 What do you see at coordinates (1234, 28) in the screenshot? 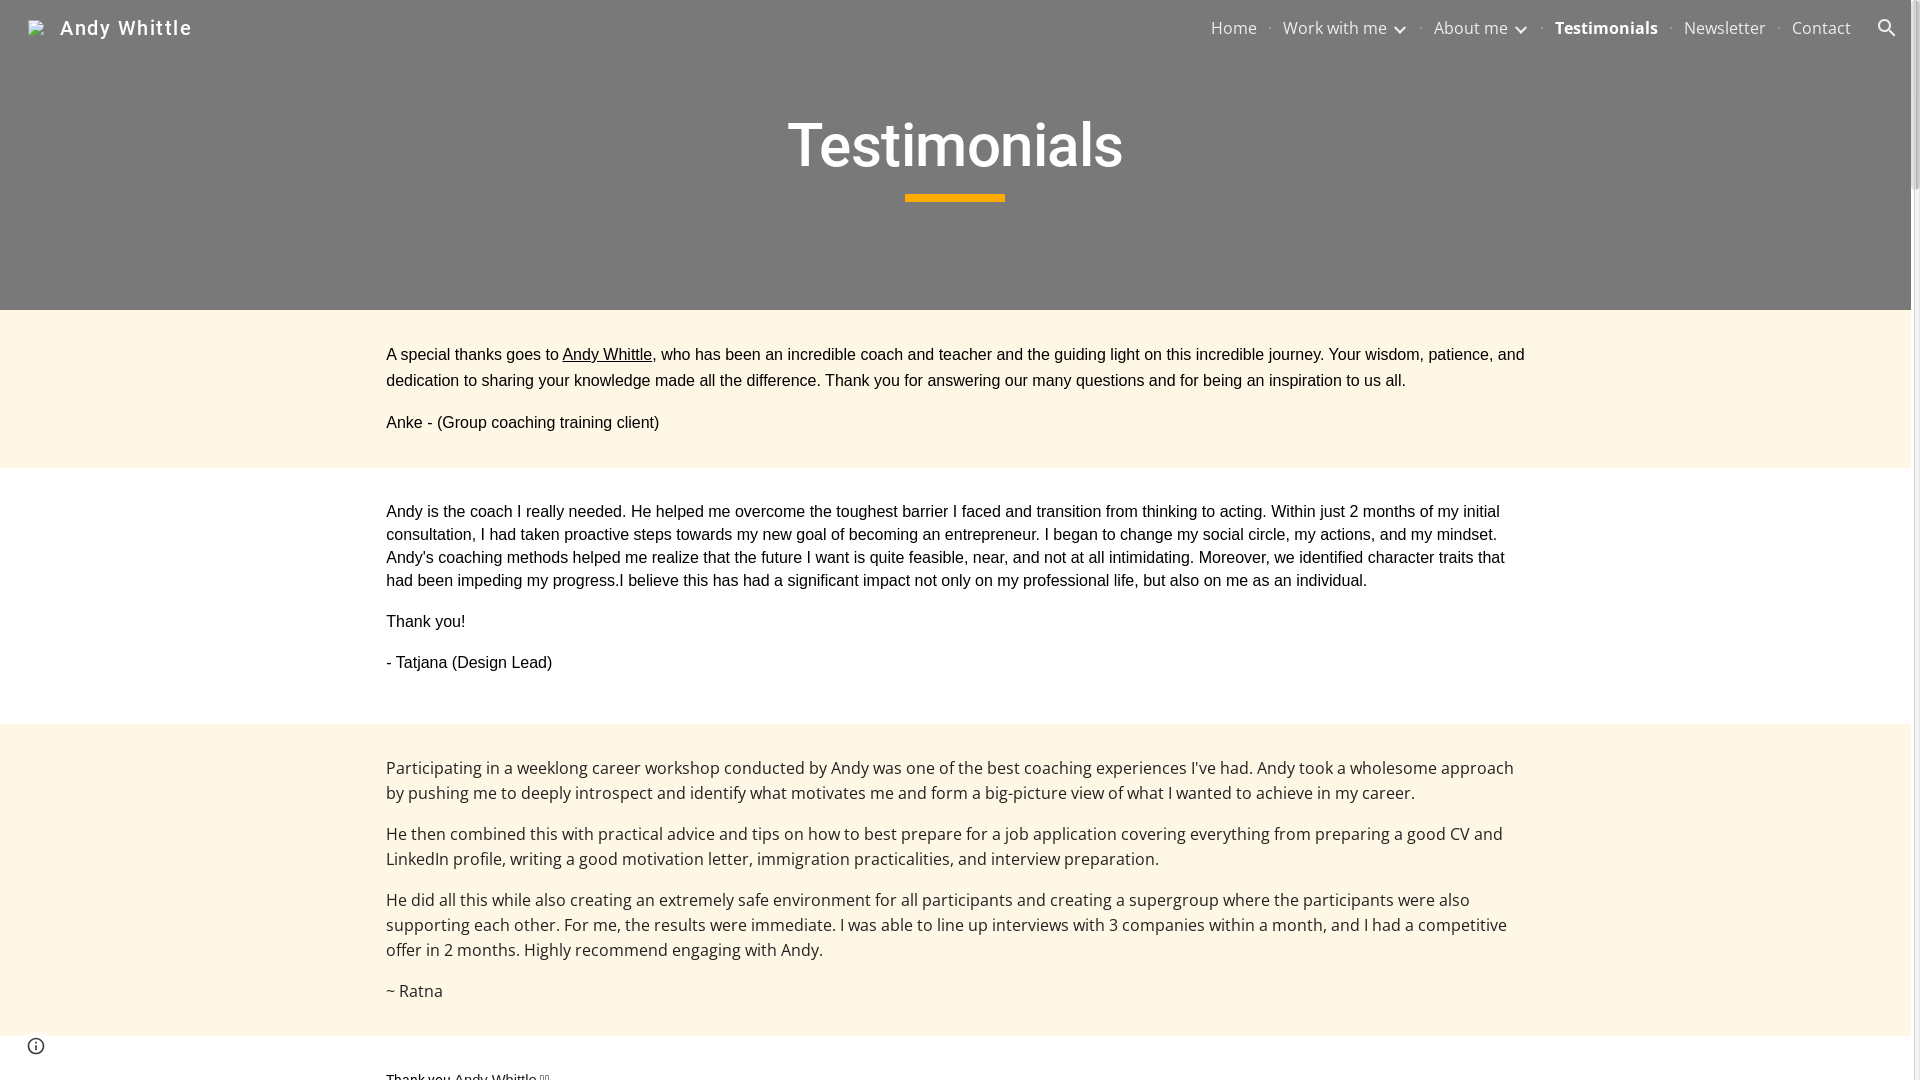
I see `Home` at bounding box center [1234, 28].